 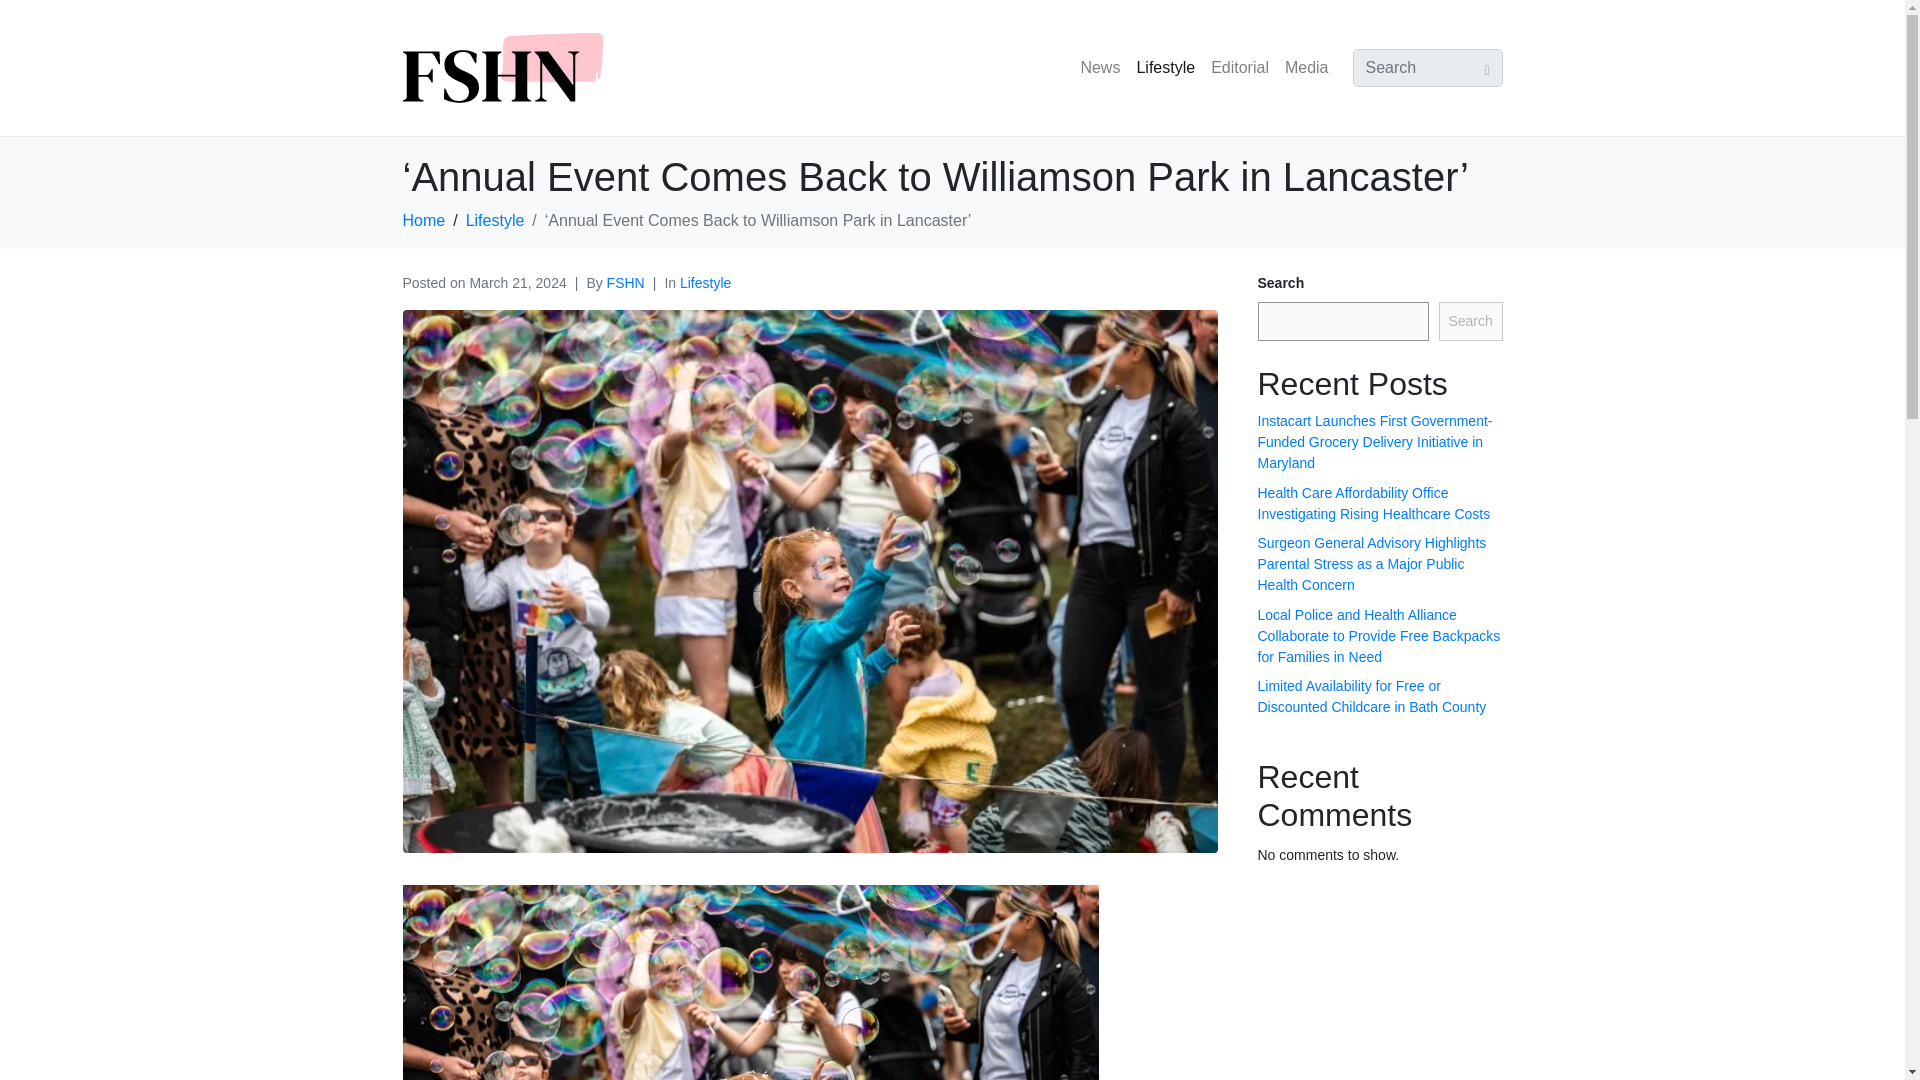 What do you see at coordinates (423, 220) in the screenshot?
I see `Home` at bounding box center [423, 220].